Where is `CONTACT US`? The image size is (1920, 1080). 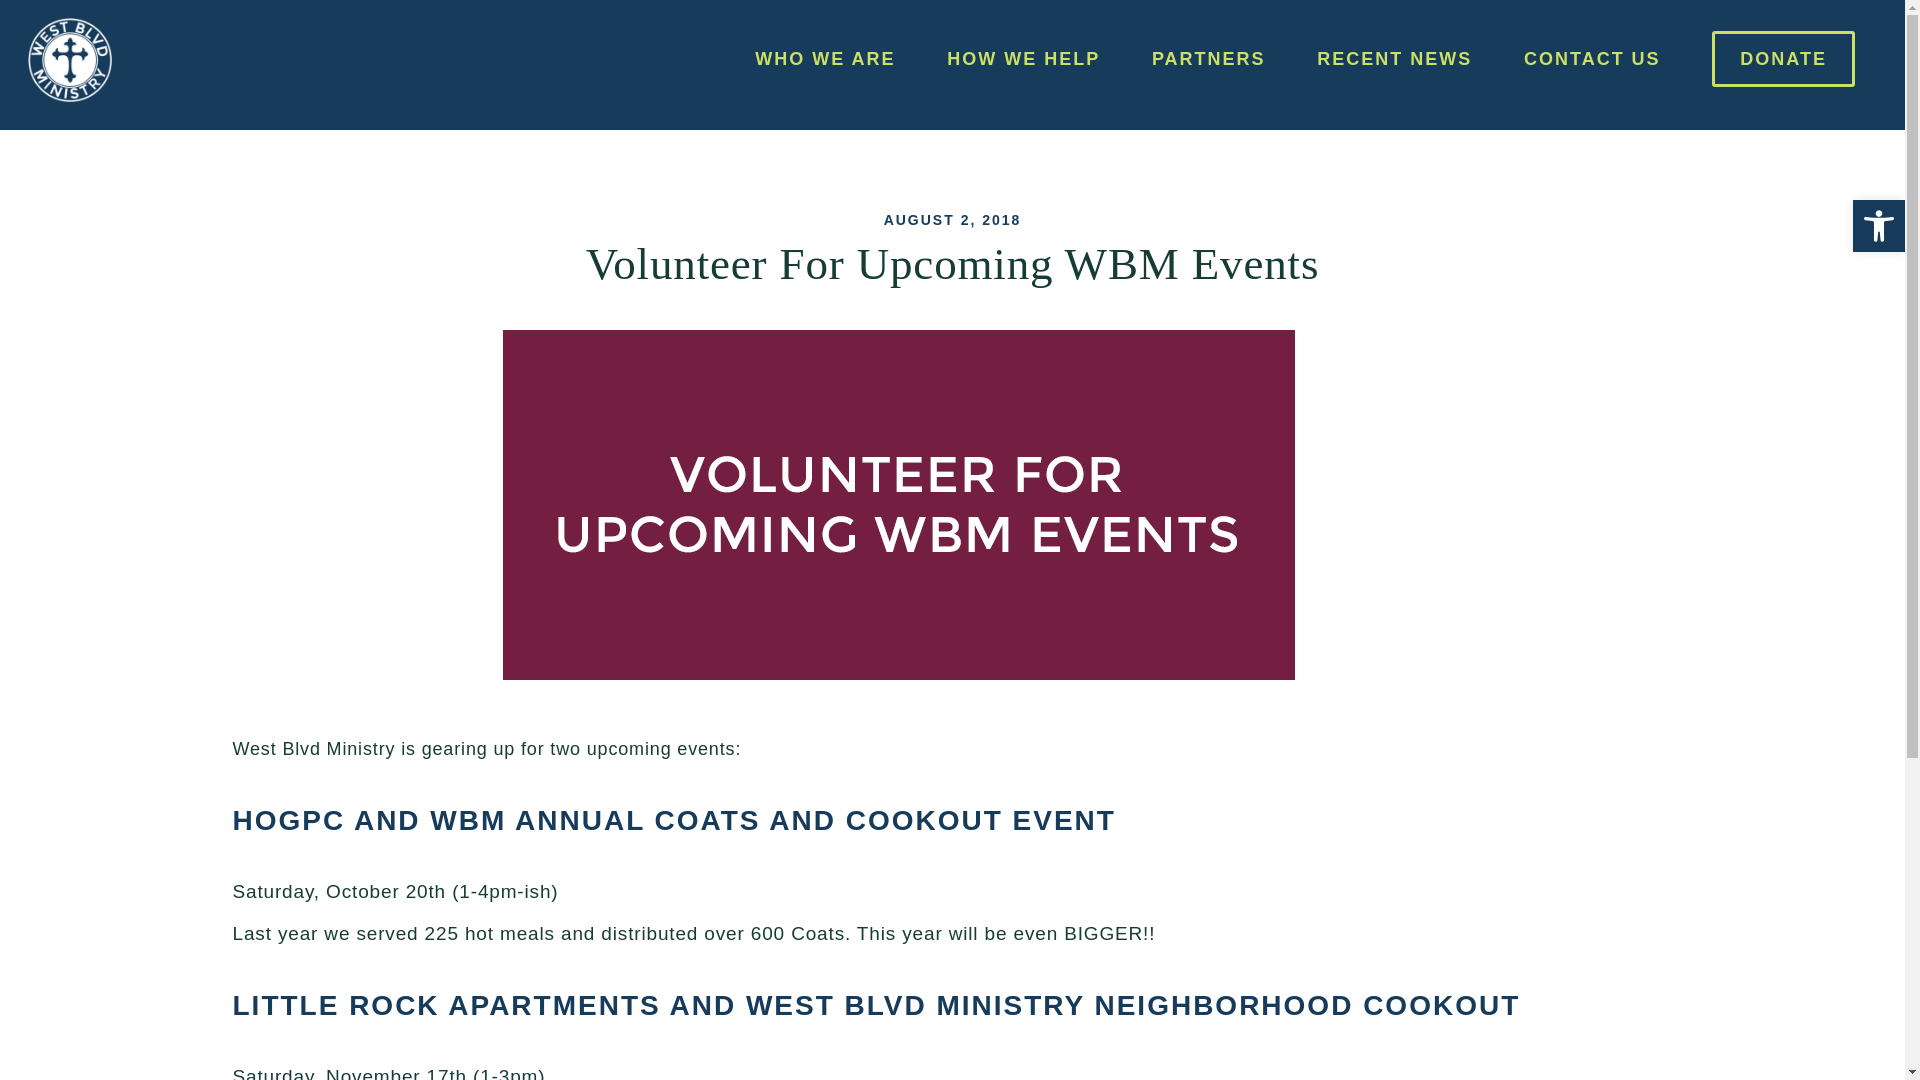
CONTACT US is located at coordinates (1592, 62).